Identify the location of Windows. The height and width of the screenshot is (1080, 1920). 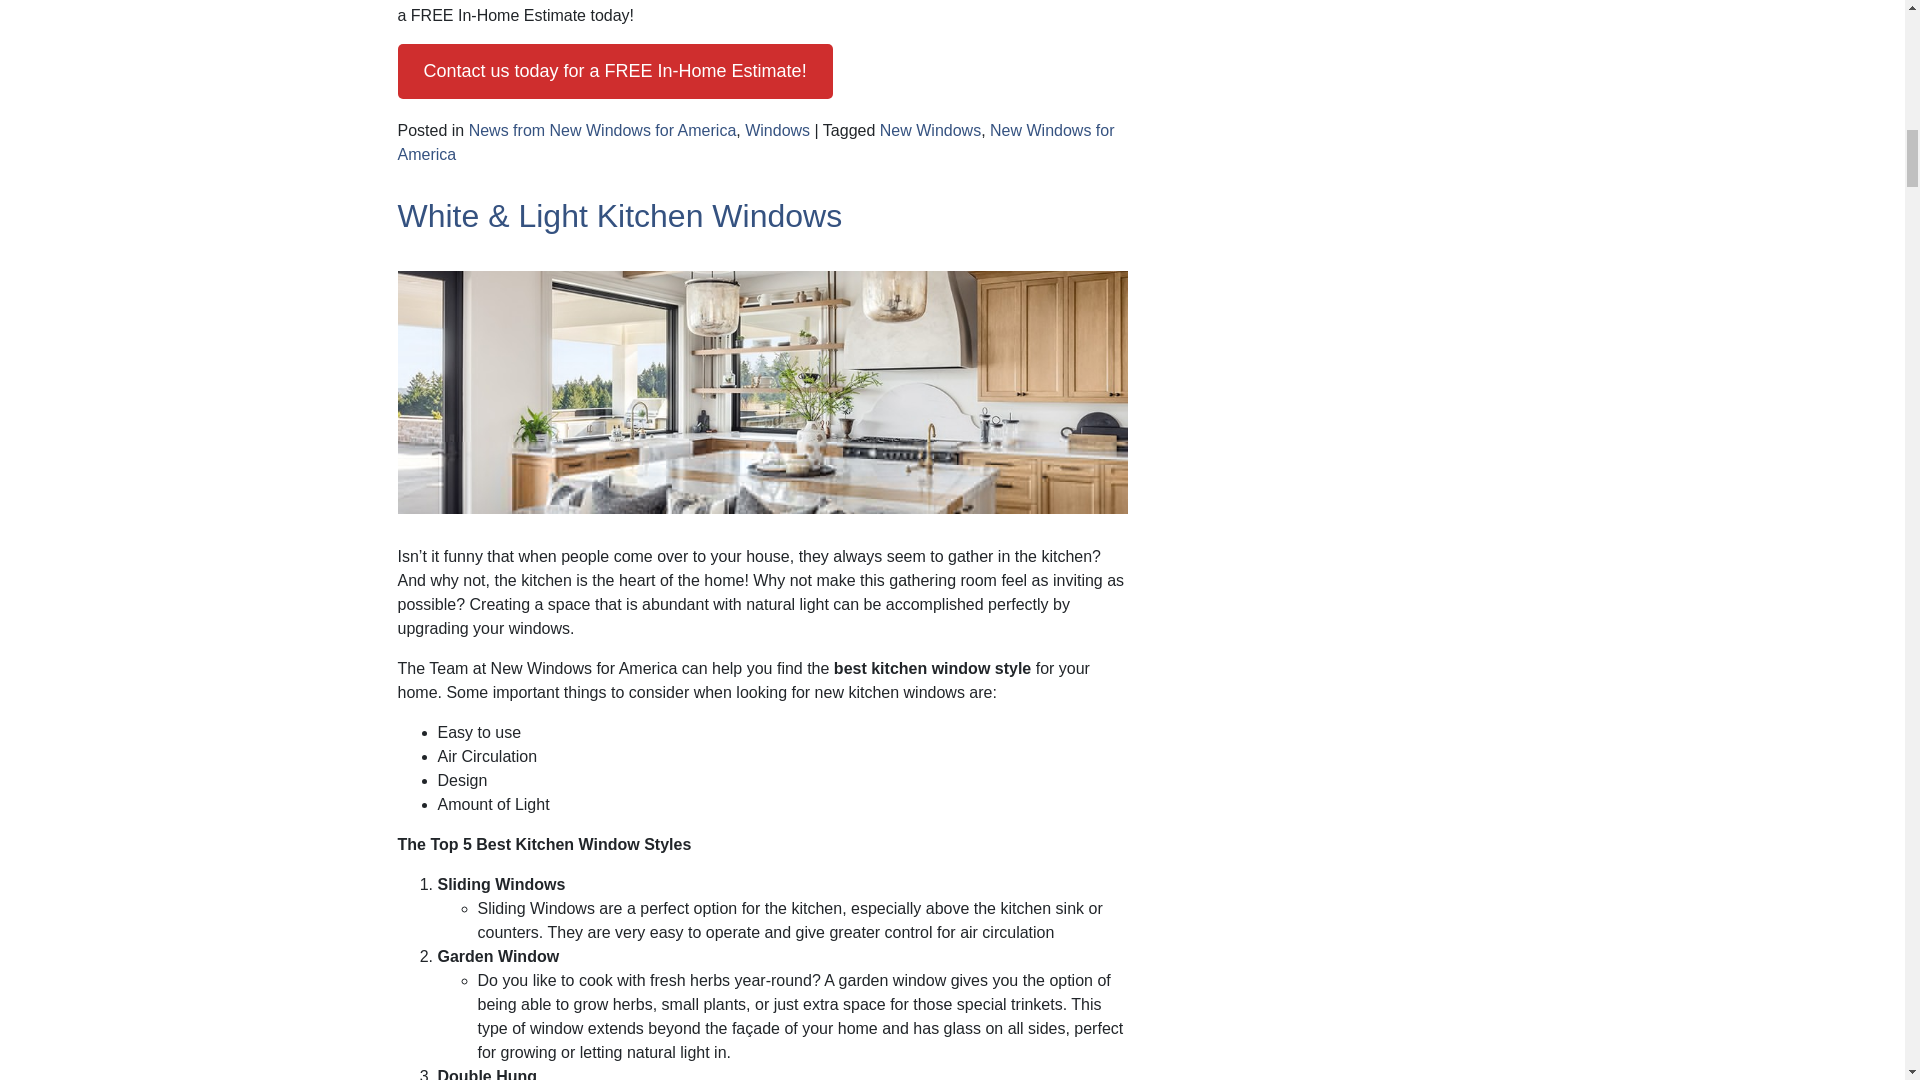
(777, 130).